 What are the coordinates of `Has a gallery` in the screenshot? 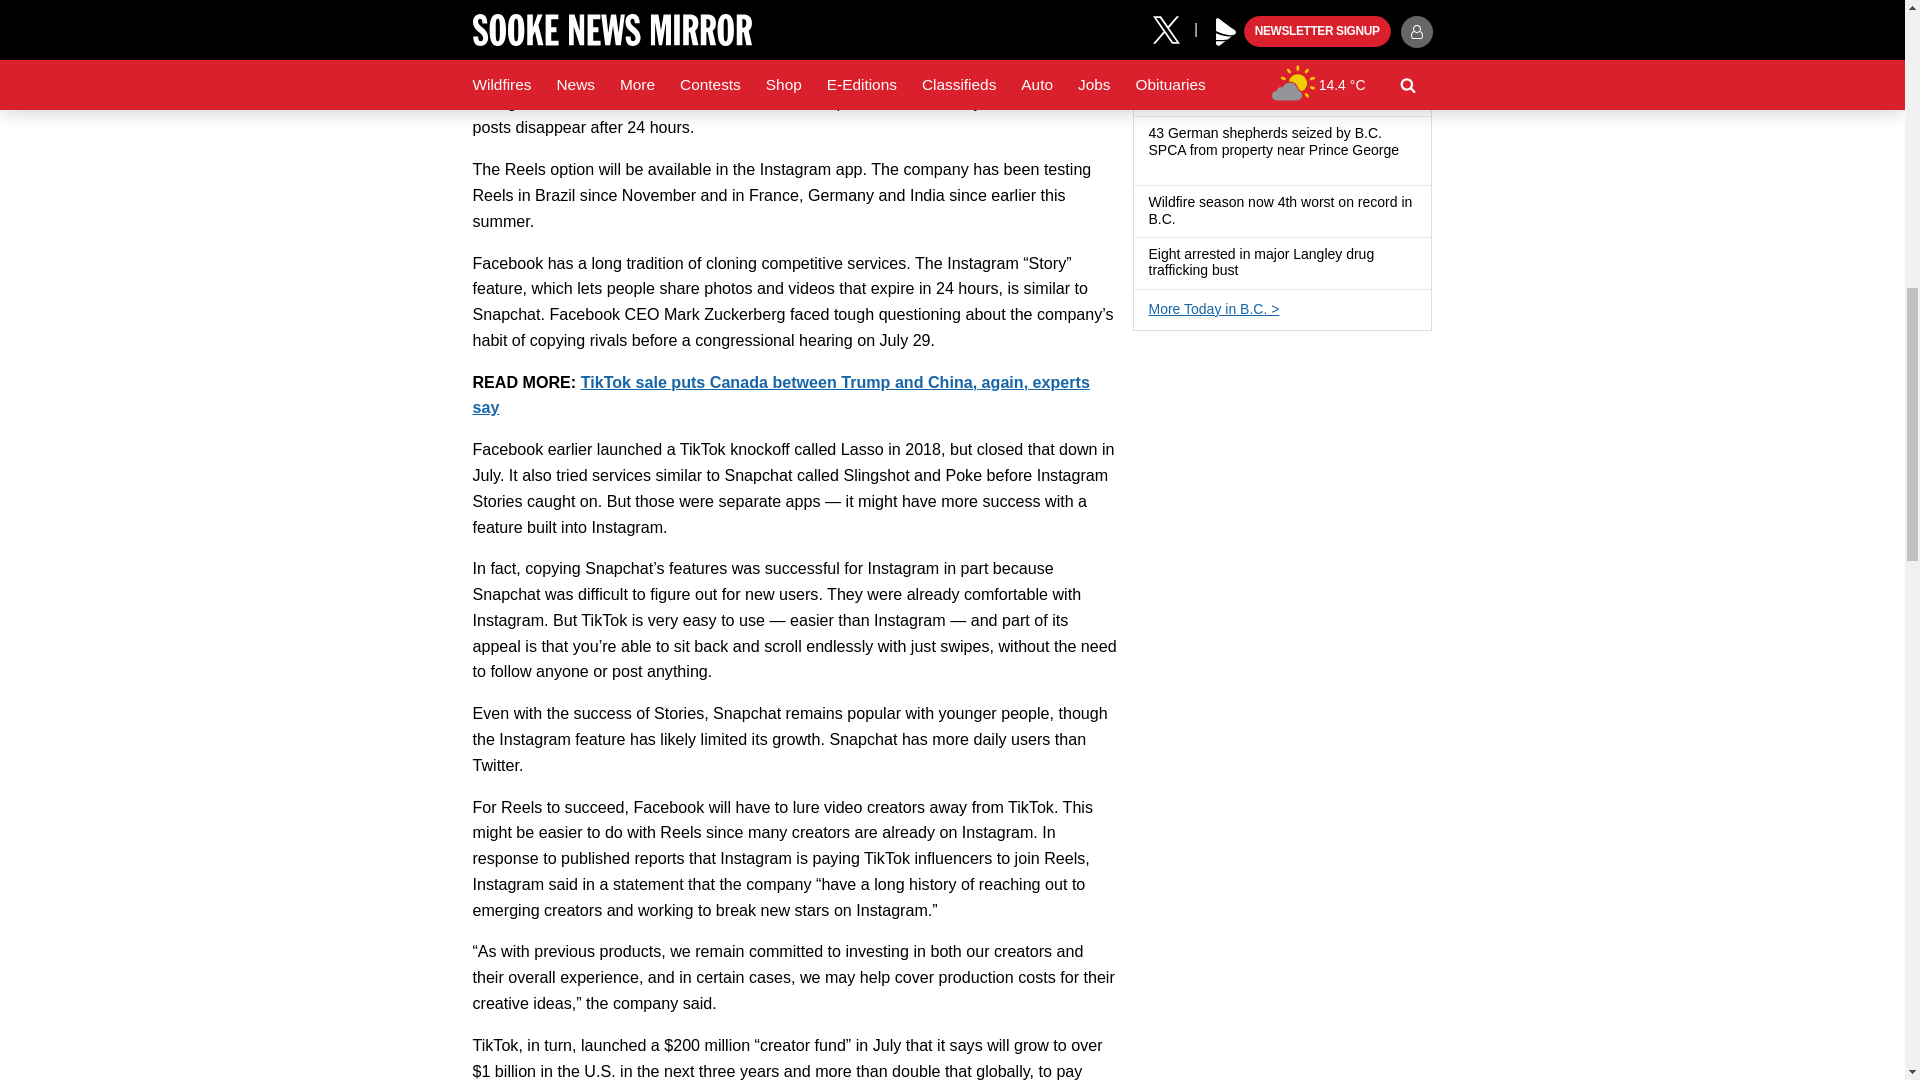 It's located at (1156, 168).